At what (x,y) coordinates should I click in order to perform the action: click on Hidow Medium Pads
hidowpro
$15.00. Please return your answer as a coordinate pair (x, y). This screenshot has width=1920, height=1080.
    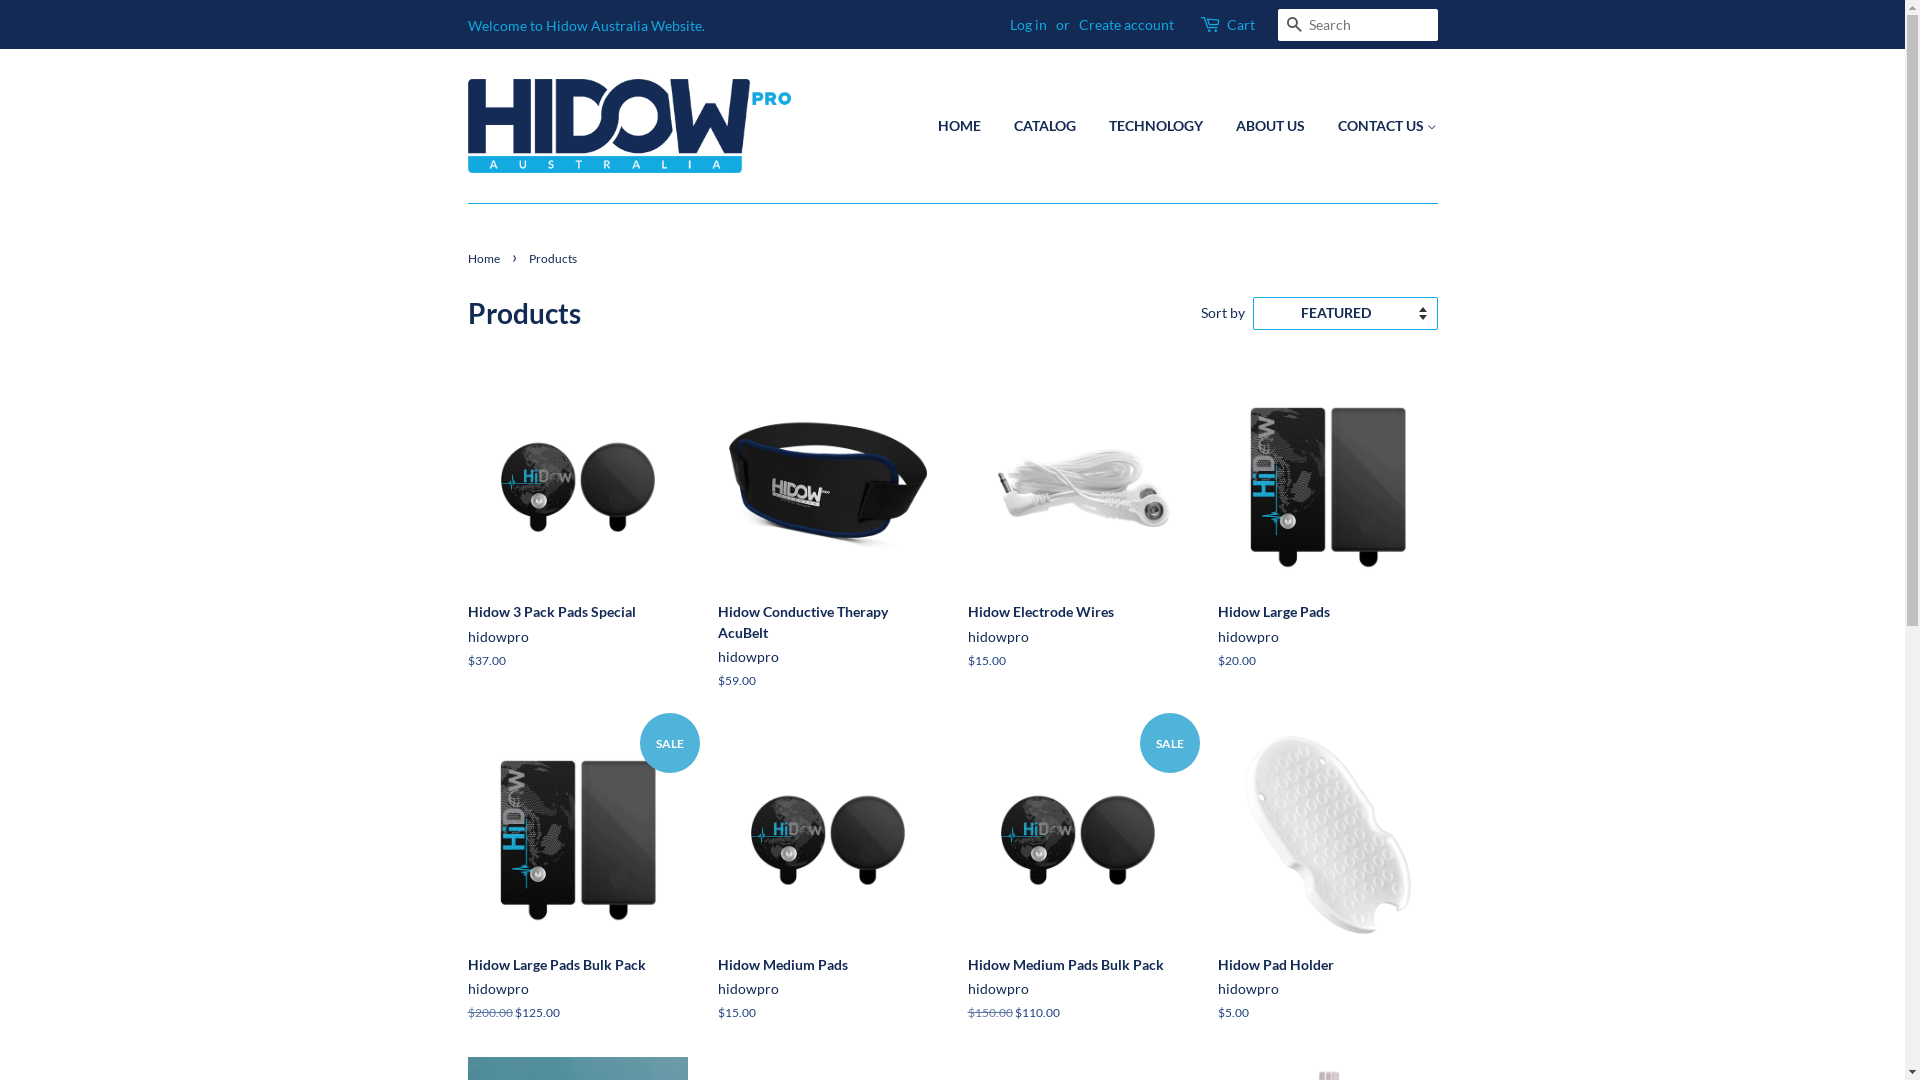
    Looking at the image, I should click on (828, 891).